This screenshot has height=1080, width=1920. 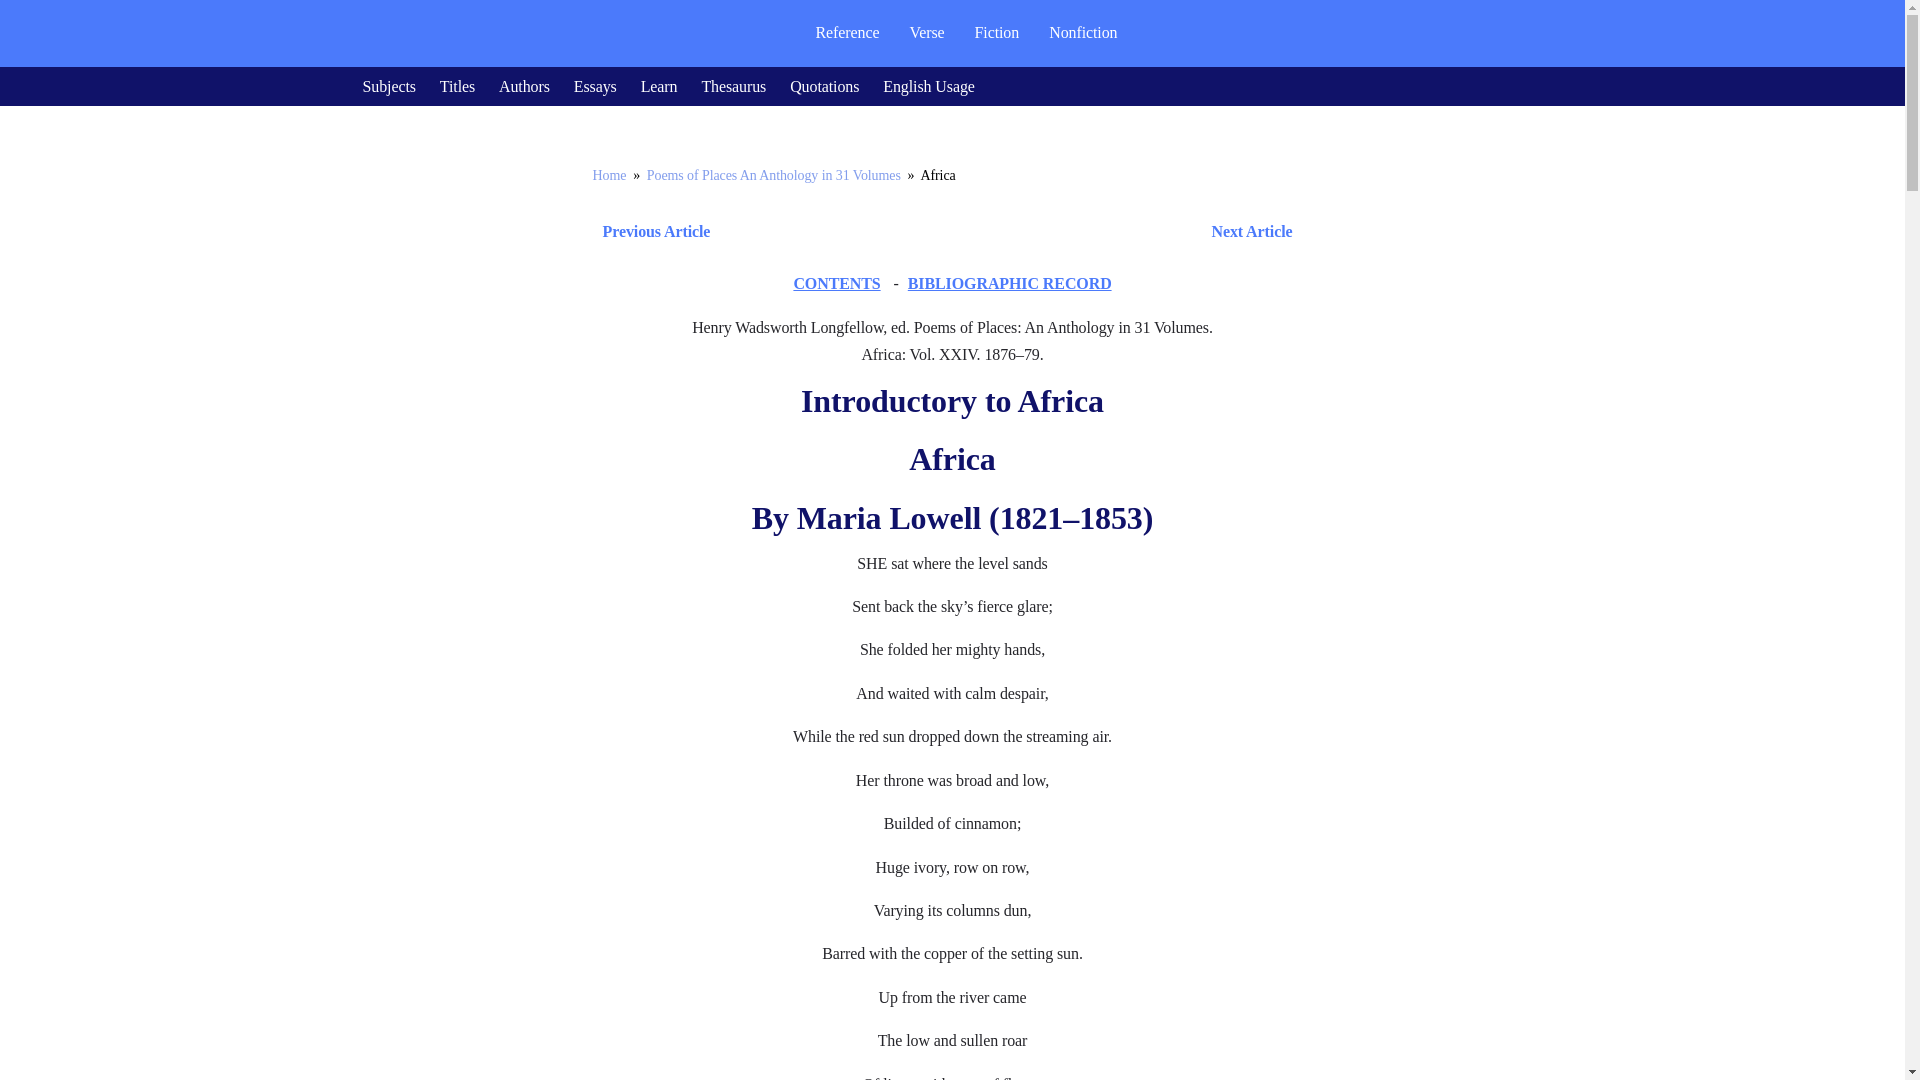 I want to click on English Usage, so click(x=929, y=86).